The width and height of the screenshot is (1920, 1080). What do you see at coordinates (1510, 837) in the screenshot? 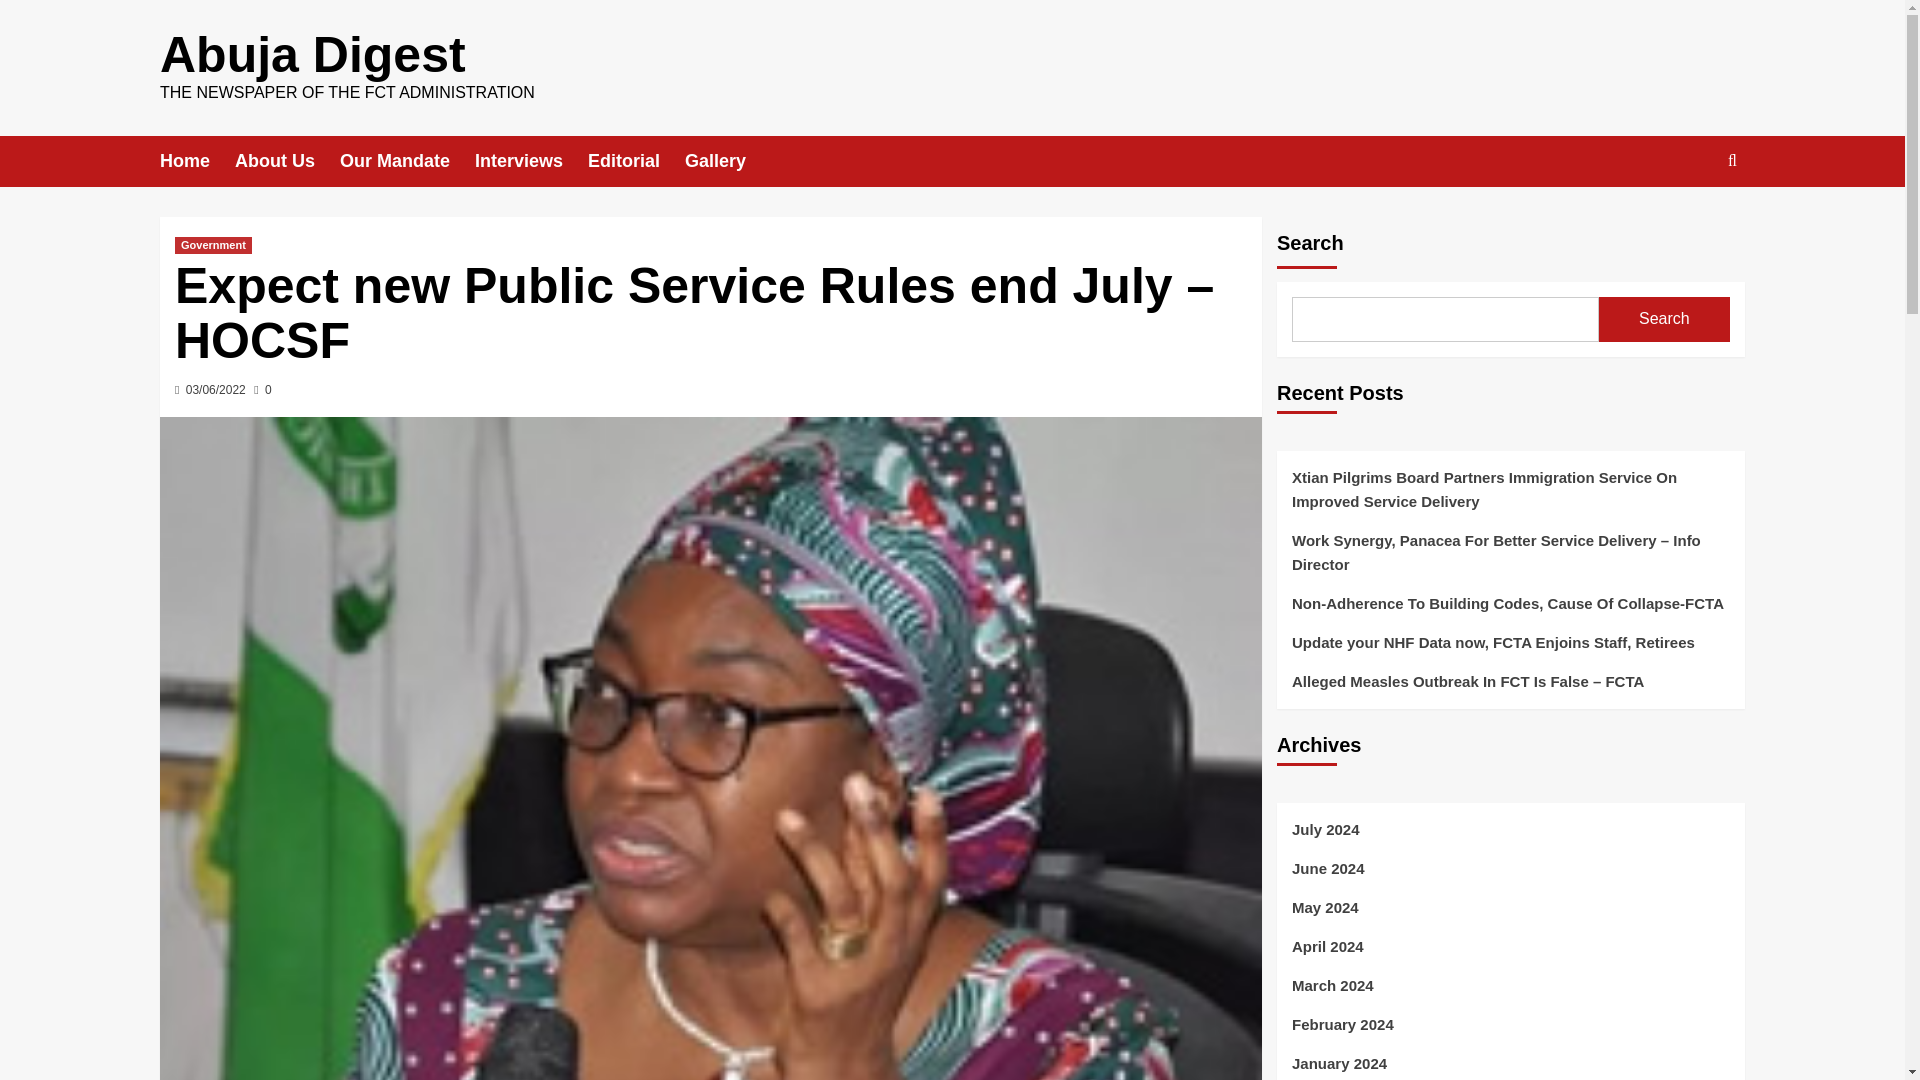
I see `July 2024` at bounding box center [1510, 837].